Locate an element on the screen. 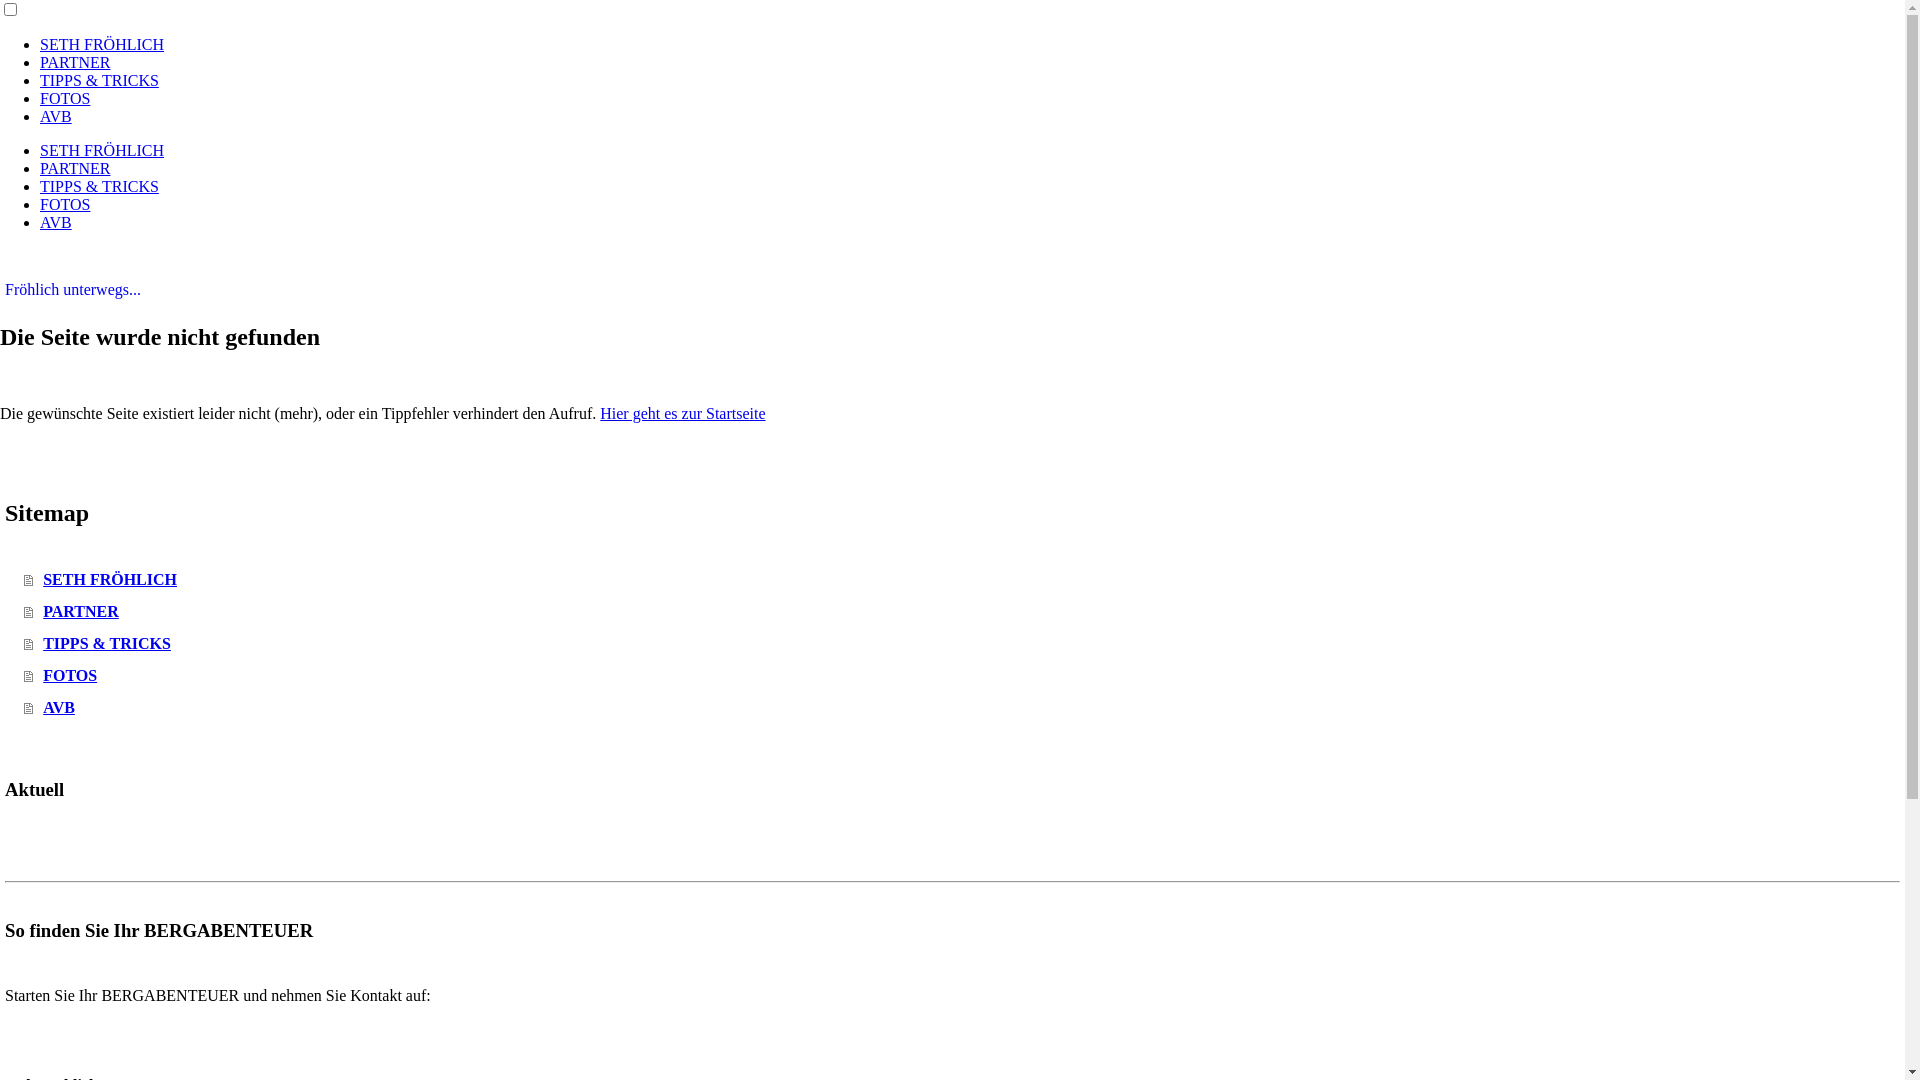  FOTOS is located at coordinates (65, 98).